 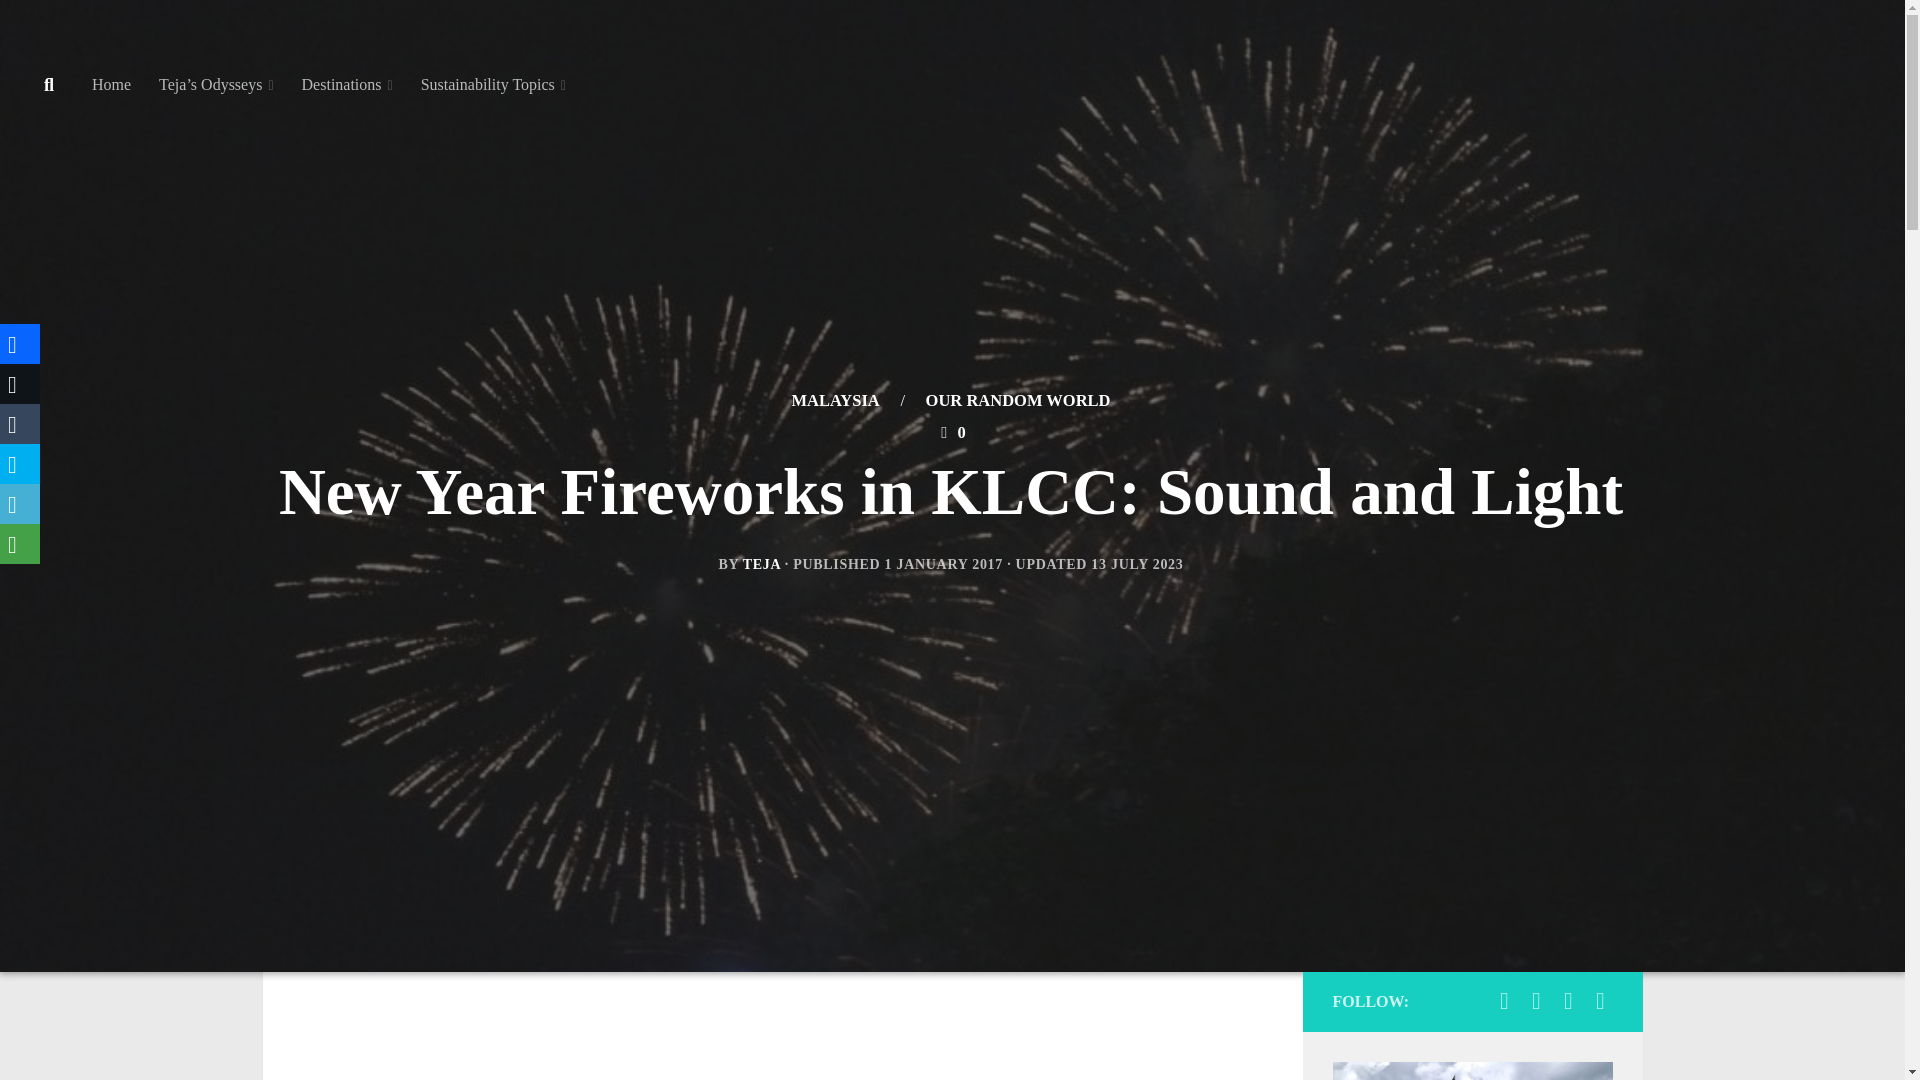 What do you see at coordinates (762, 564) in the screenshot?
I see `Posts by Teja` at bounding box center [762, 564].